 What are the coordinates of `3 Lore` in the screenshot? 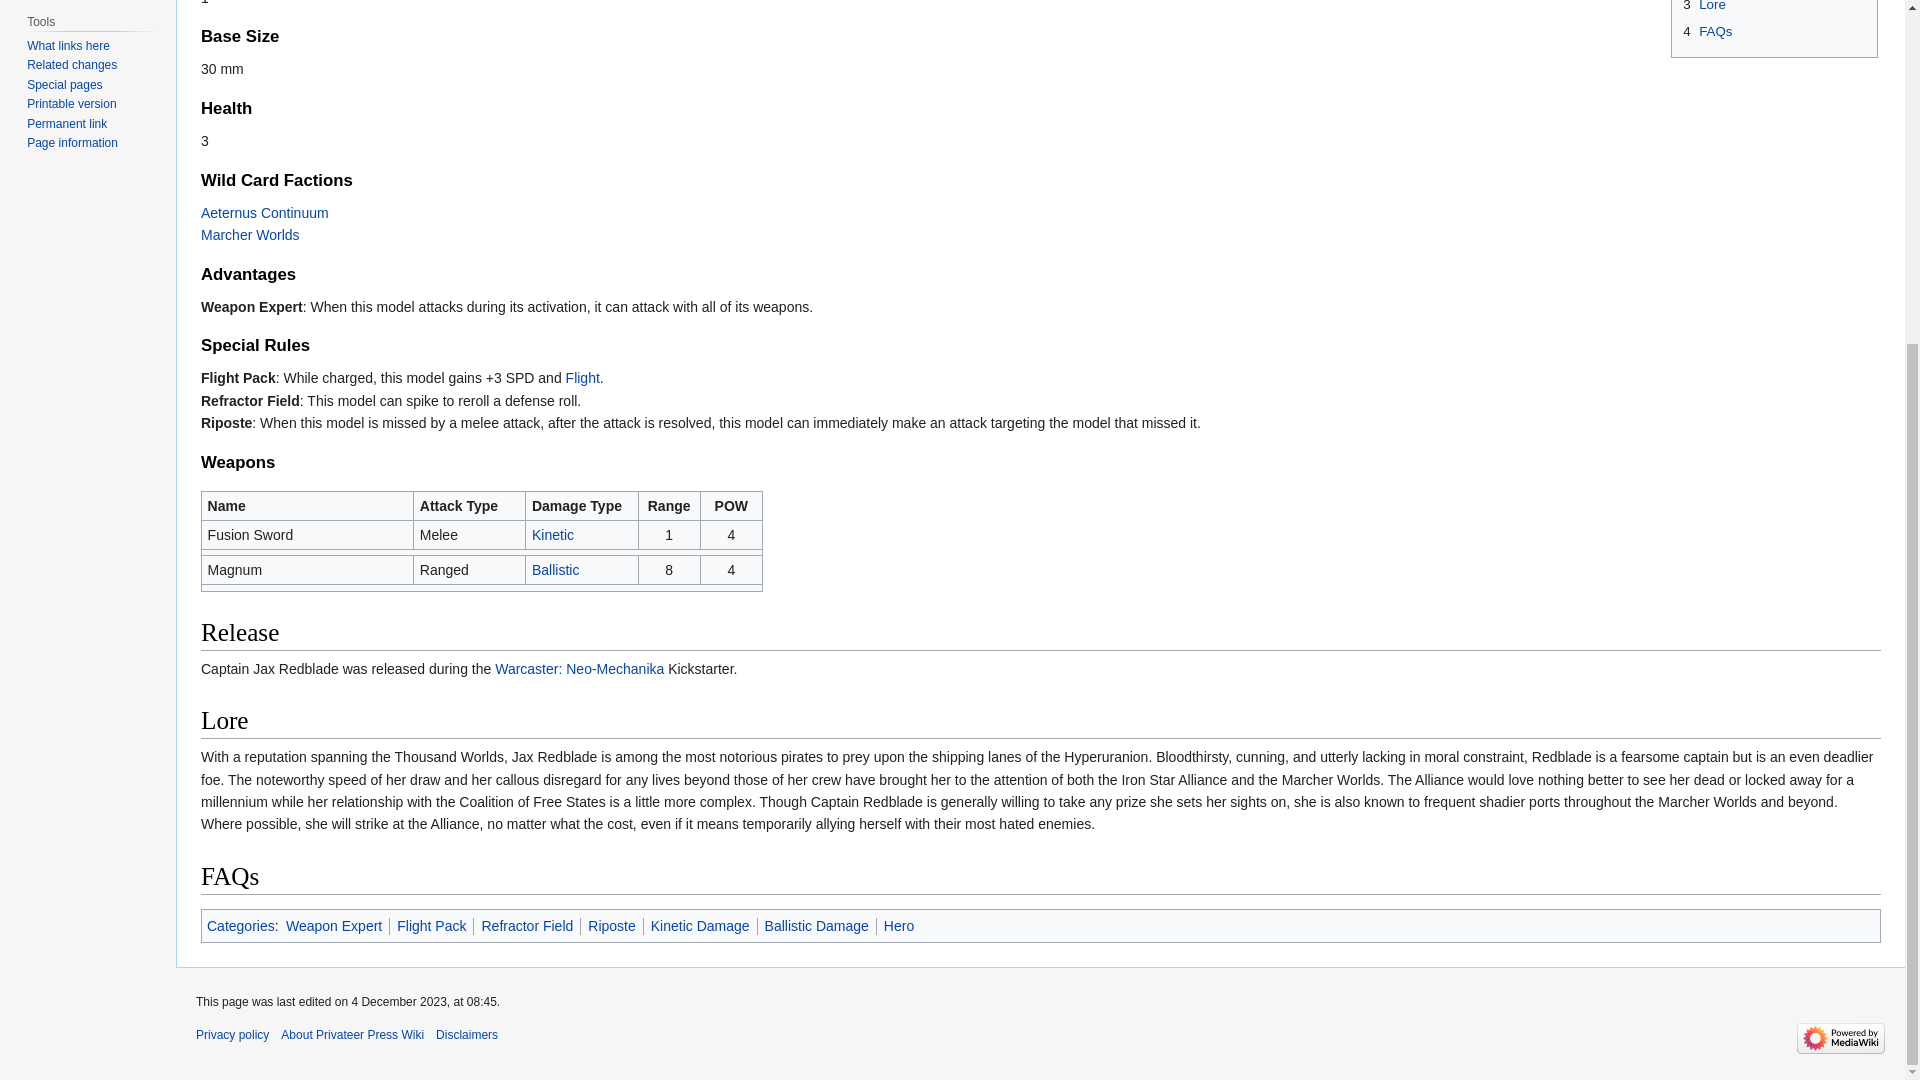 It's located at (1704, 6).